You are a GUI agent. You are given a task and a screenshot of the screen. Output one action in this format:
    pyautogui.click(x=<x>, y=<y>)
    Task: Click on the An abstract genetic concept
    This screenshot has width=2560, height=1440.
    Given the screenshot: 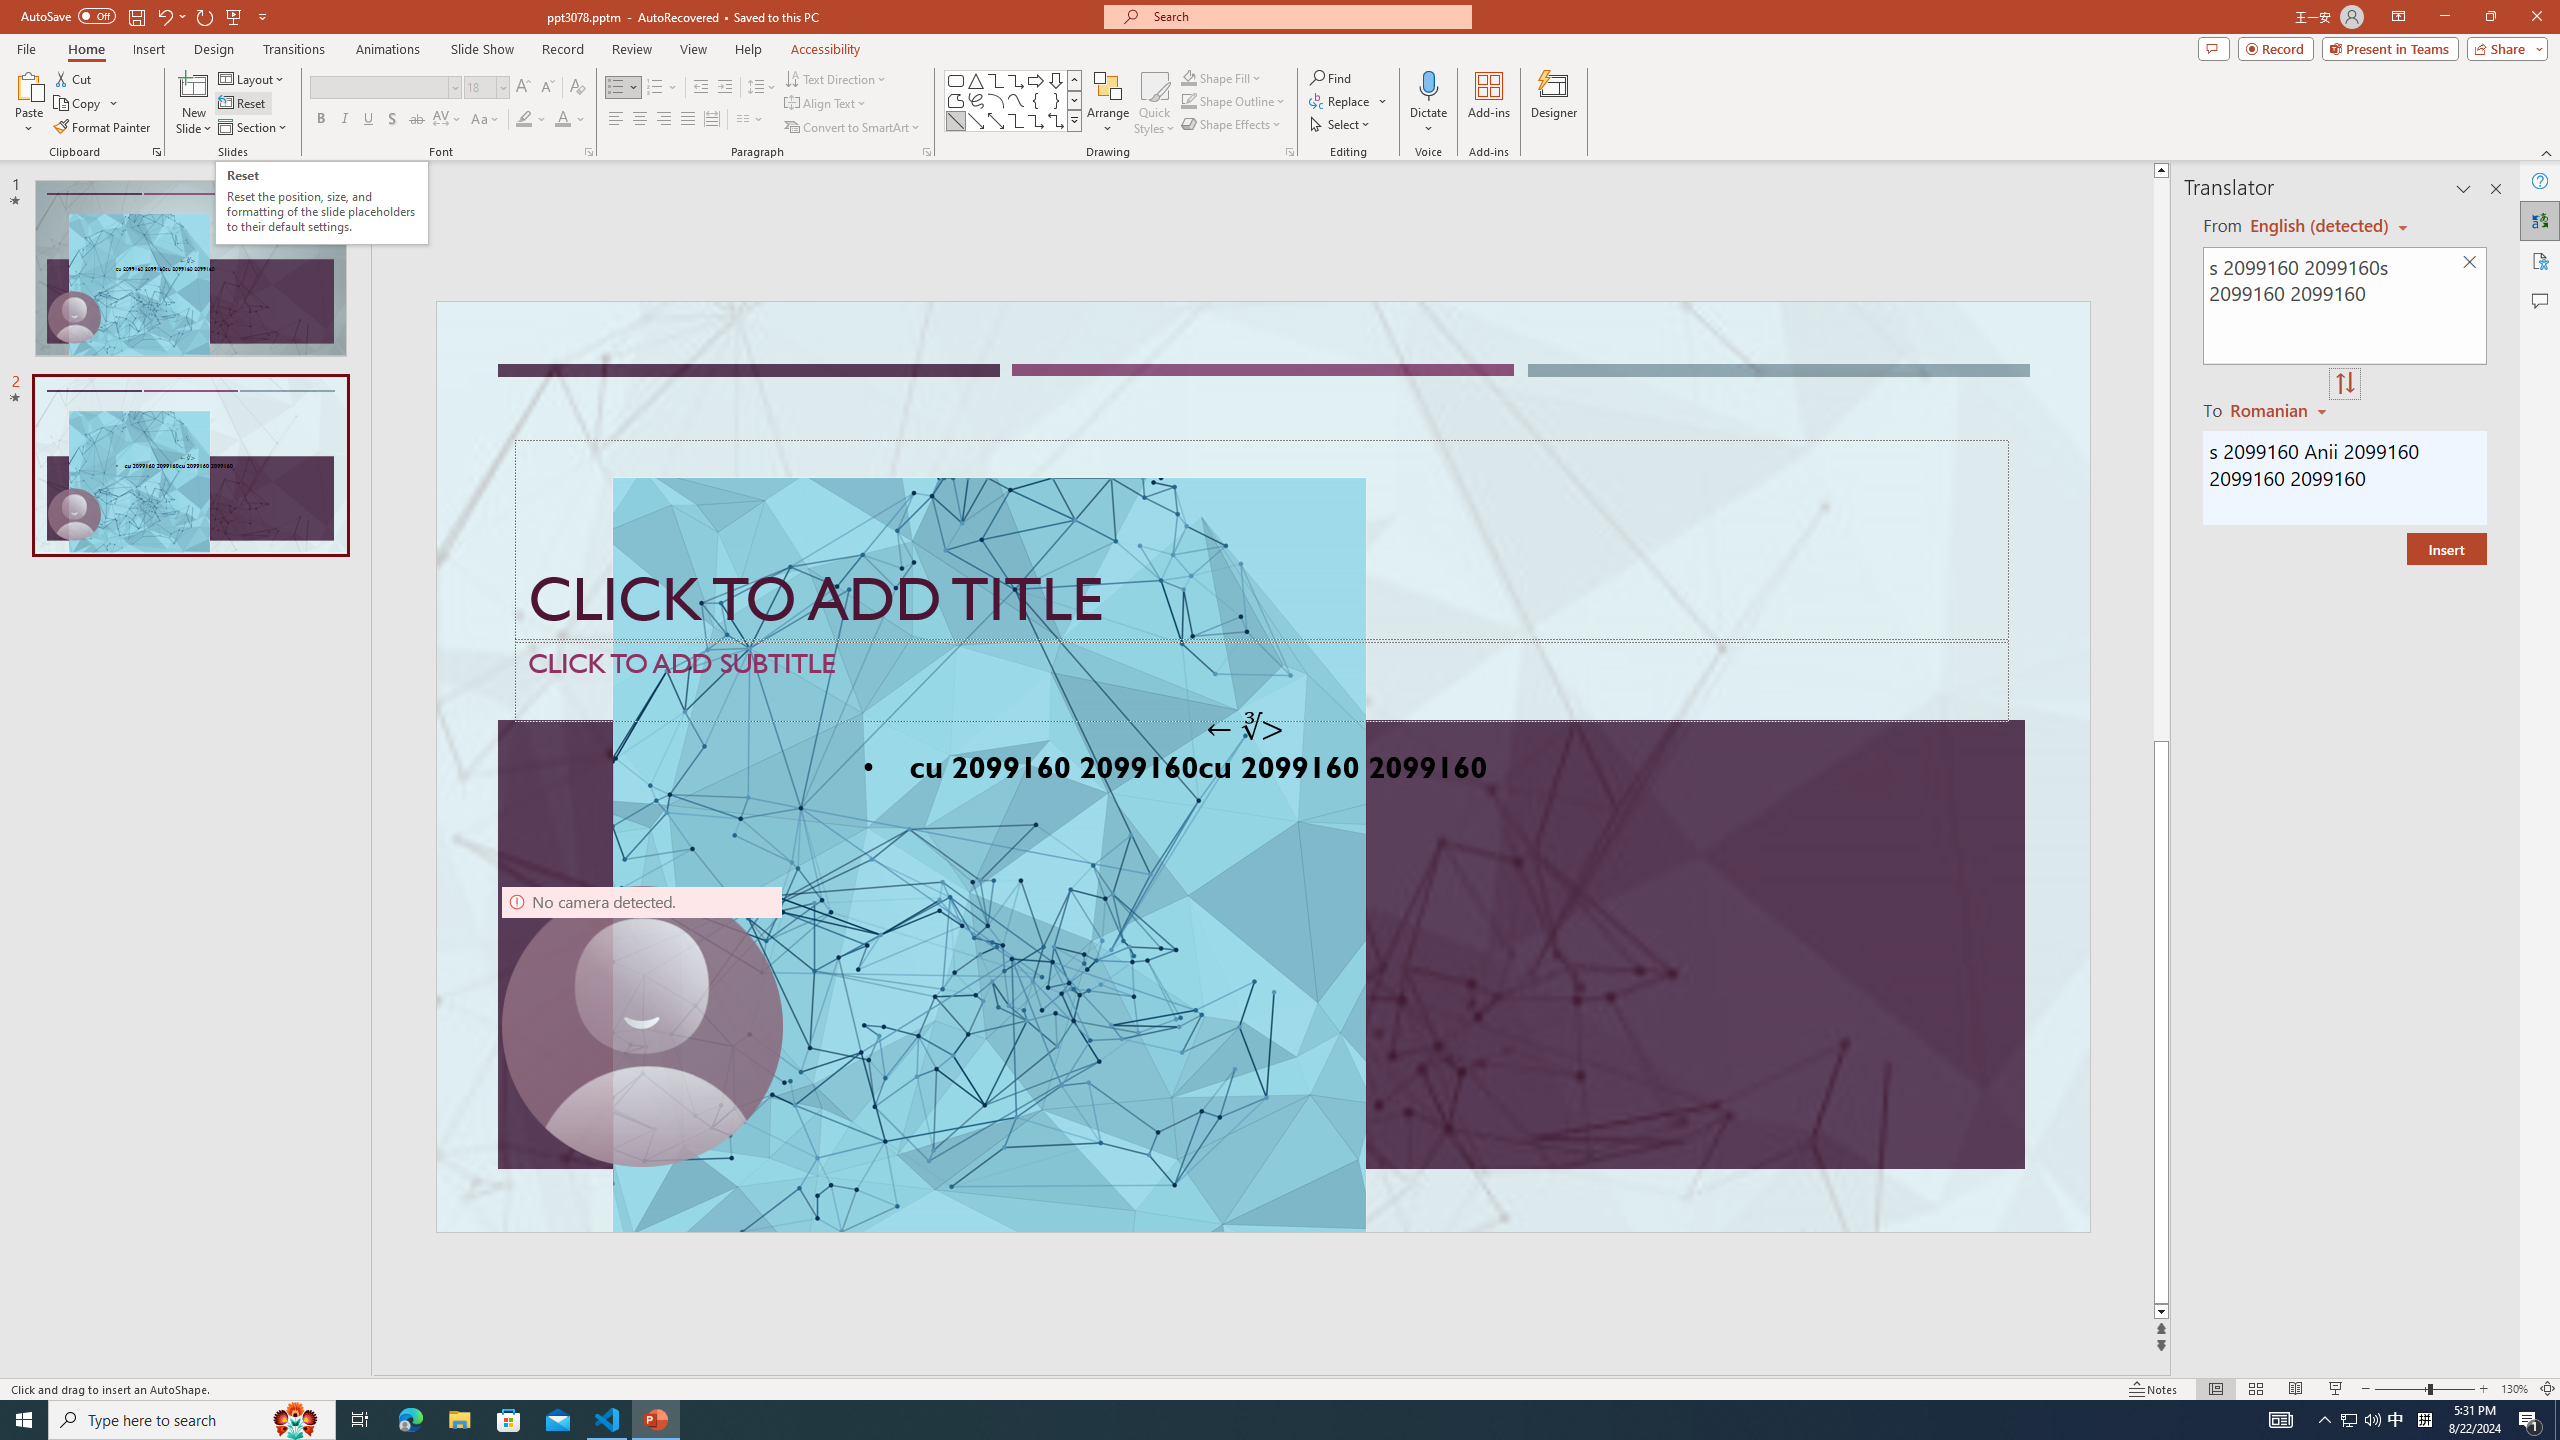 What is the action you would take?
    pyautogui.click(x=1262, y=767)
    